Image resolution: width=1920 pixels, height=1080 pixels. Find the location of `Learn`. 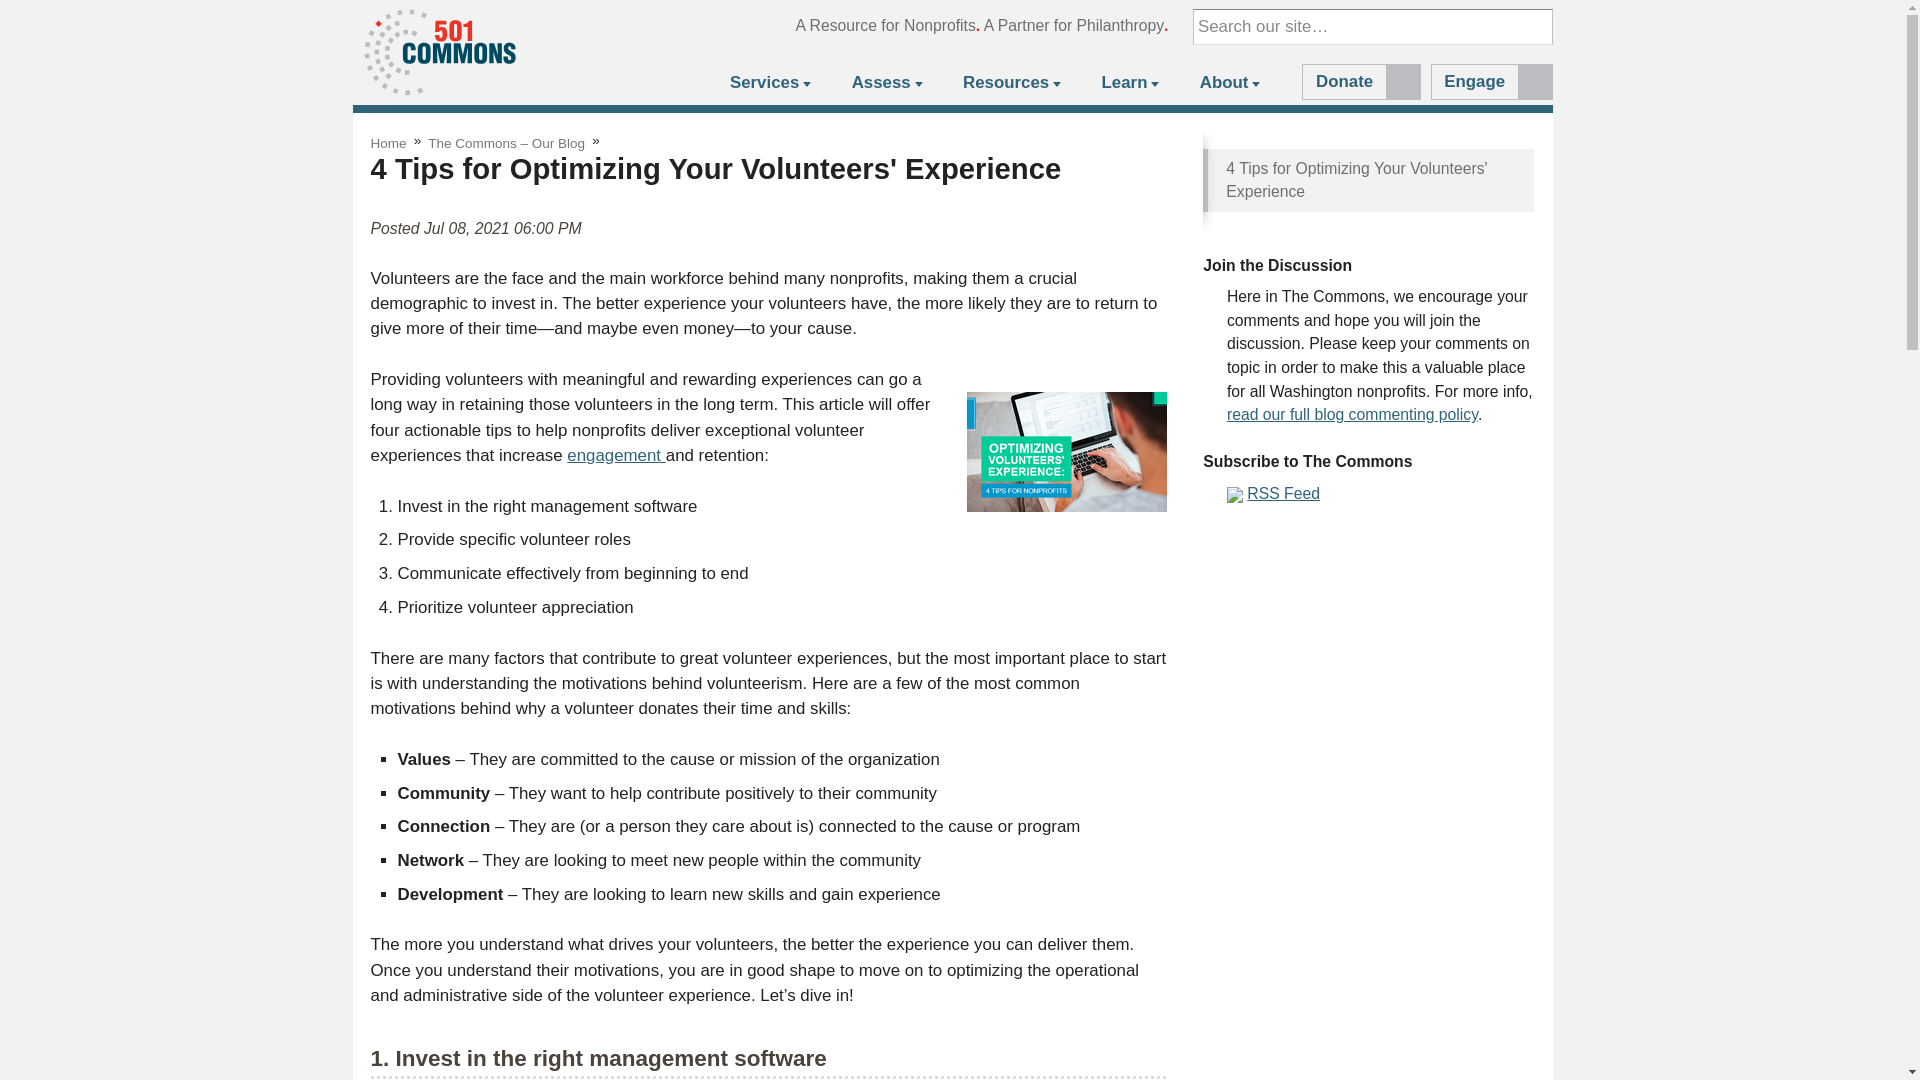

Learn is located at coordinates (1128, 84).